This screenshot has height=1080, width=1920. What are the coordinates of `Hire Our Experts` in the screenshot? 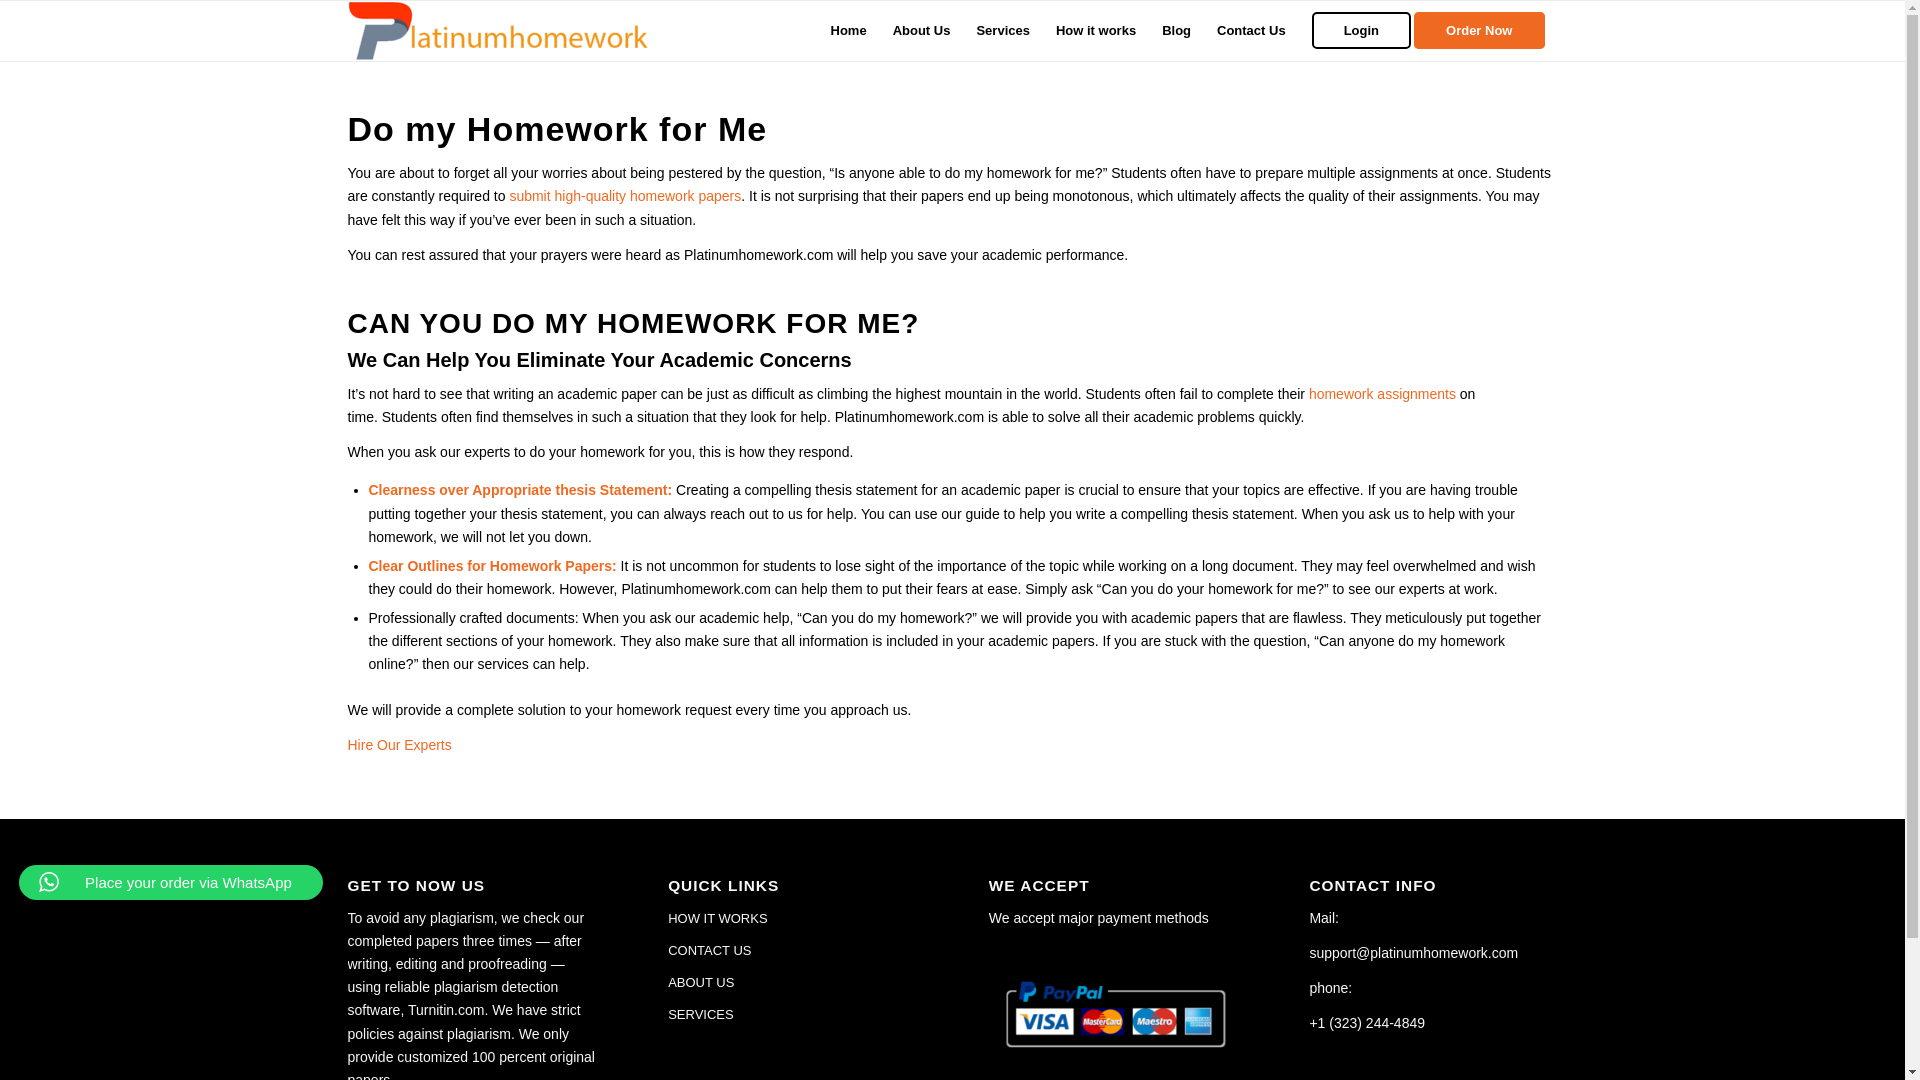 It's located at (399, 744).